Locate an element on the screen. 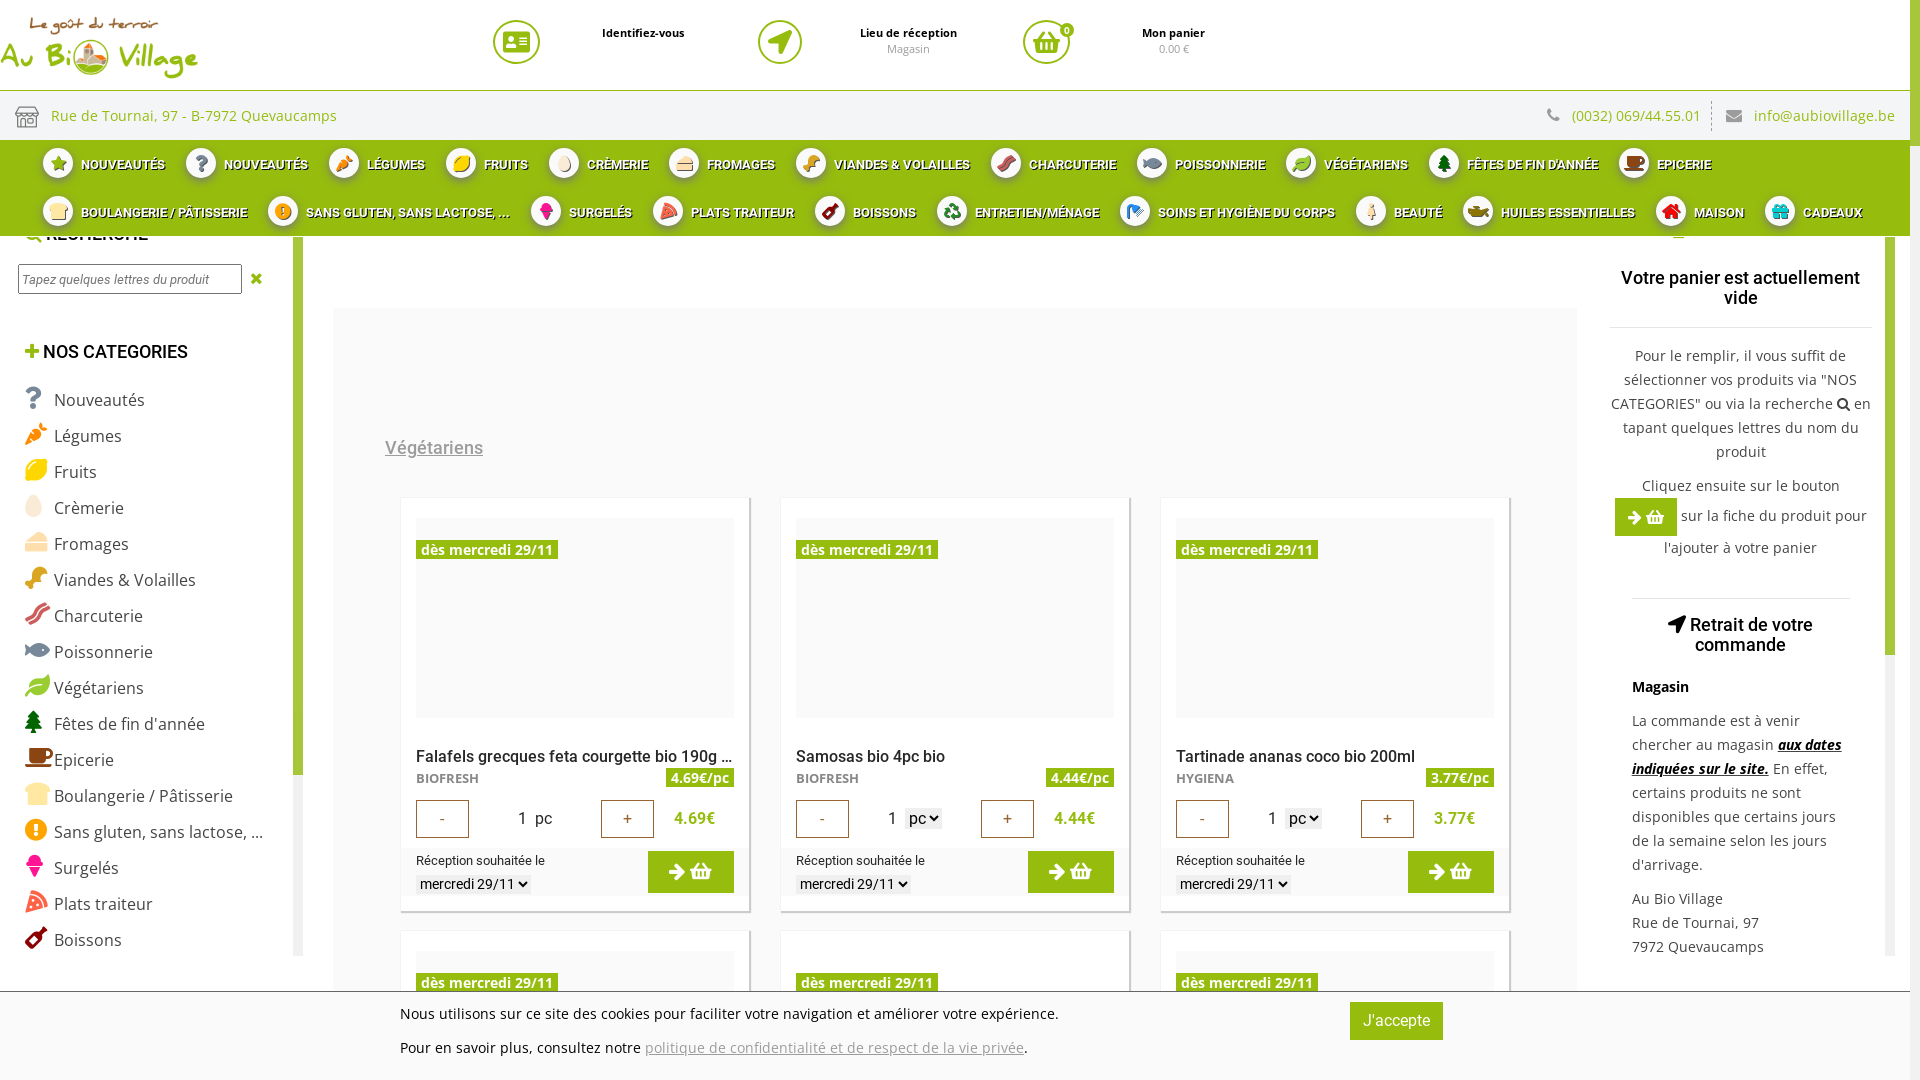  Epicerie is located at coordinates (70, 760).